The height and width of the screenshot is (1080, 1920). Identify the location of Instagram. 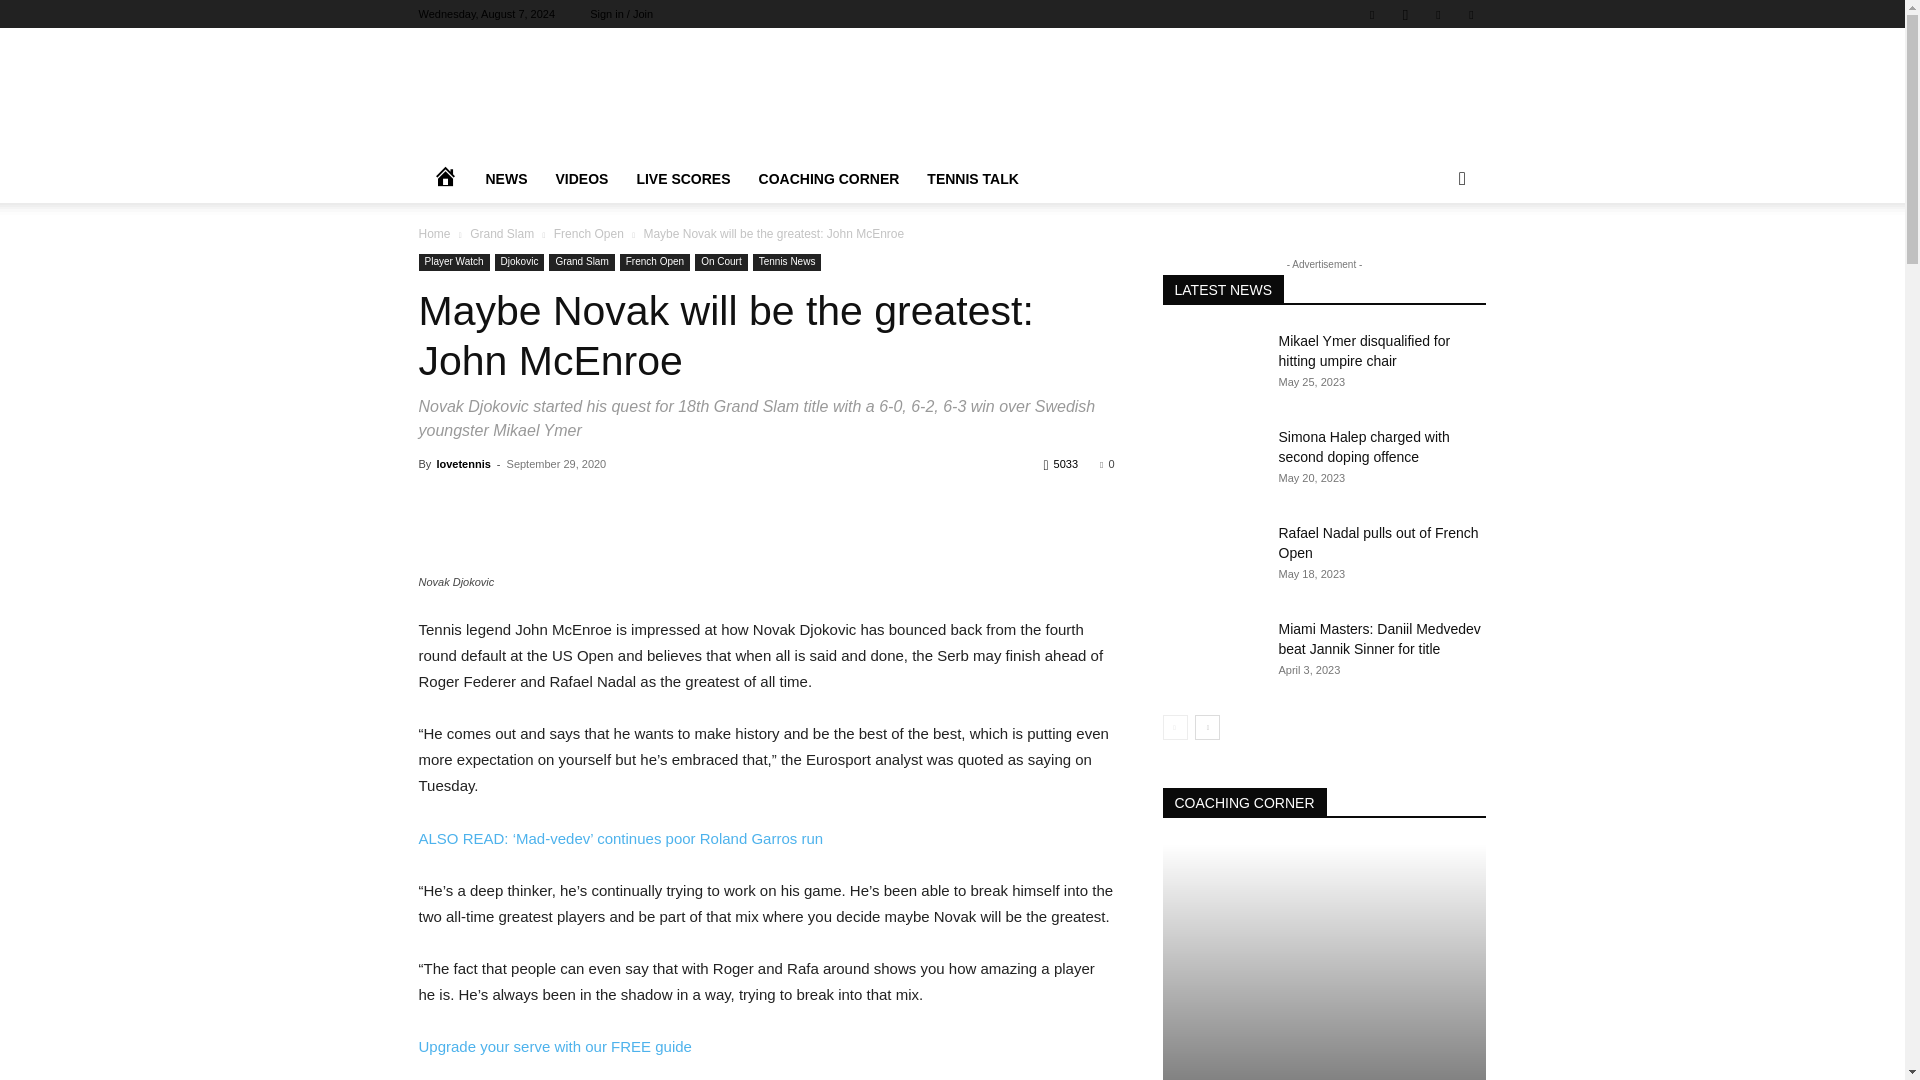
(1405, 14).